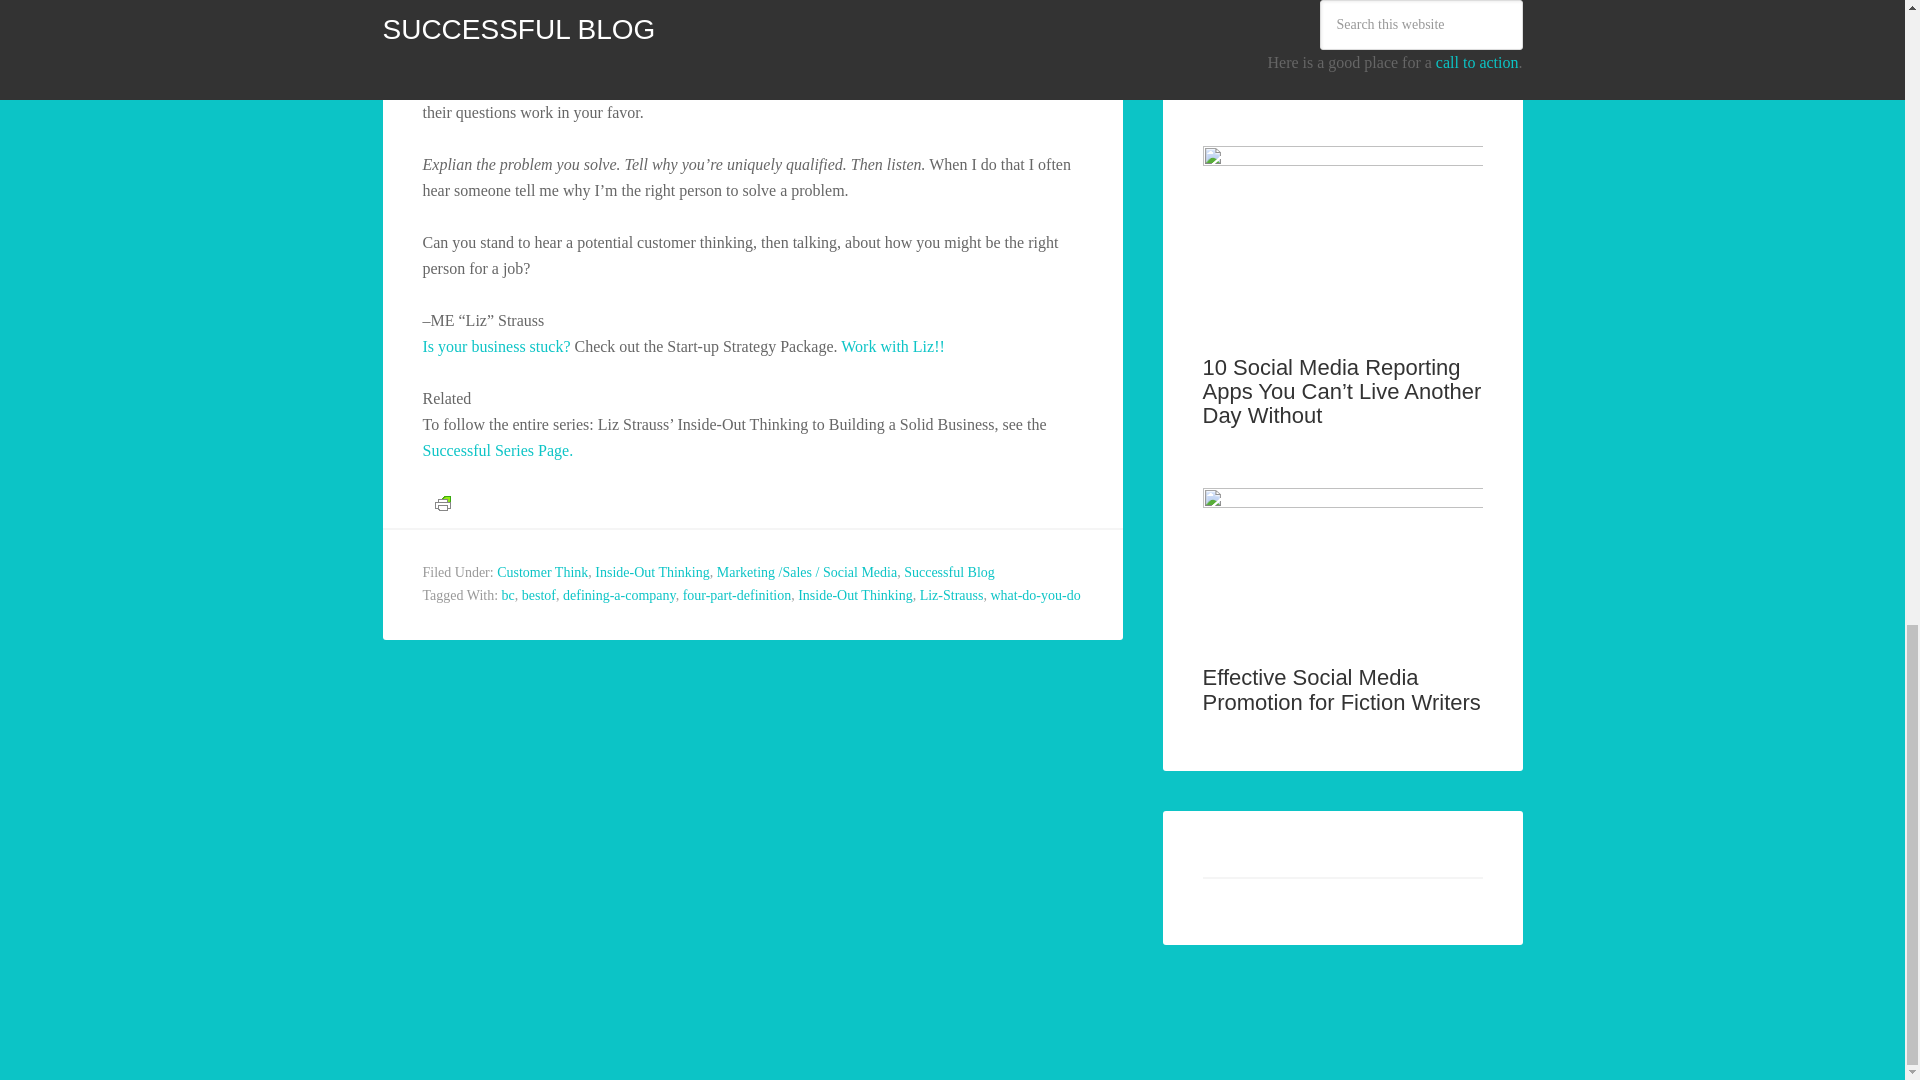 The height and width of the screenshot is (1080, 1920). What do you see at coordinates (951, 594) in the screenshot?
I see `Liz-Strauss` at bounding box center [951, 594].